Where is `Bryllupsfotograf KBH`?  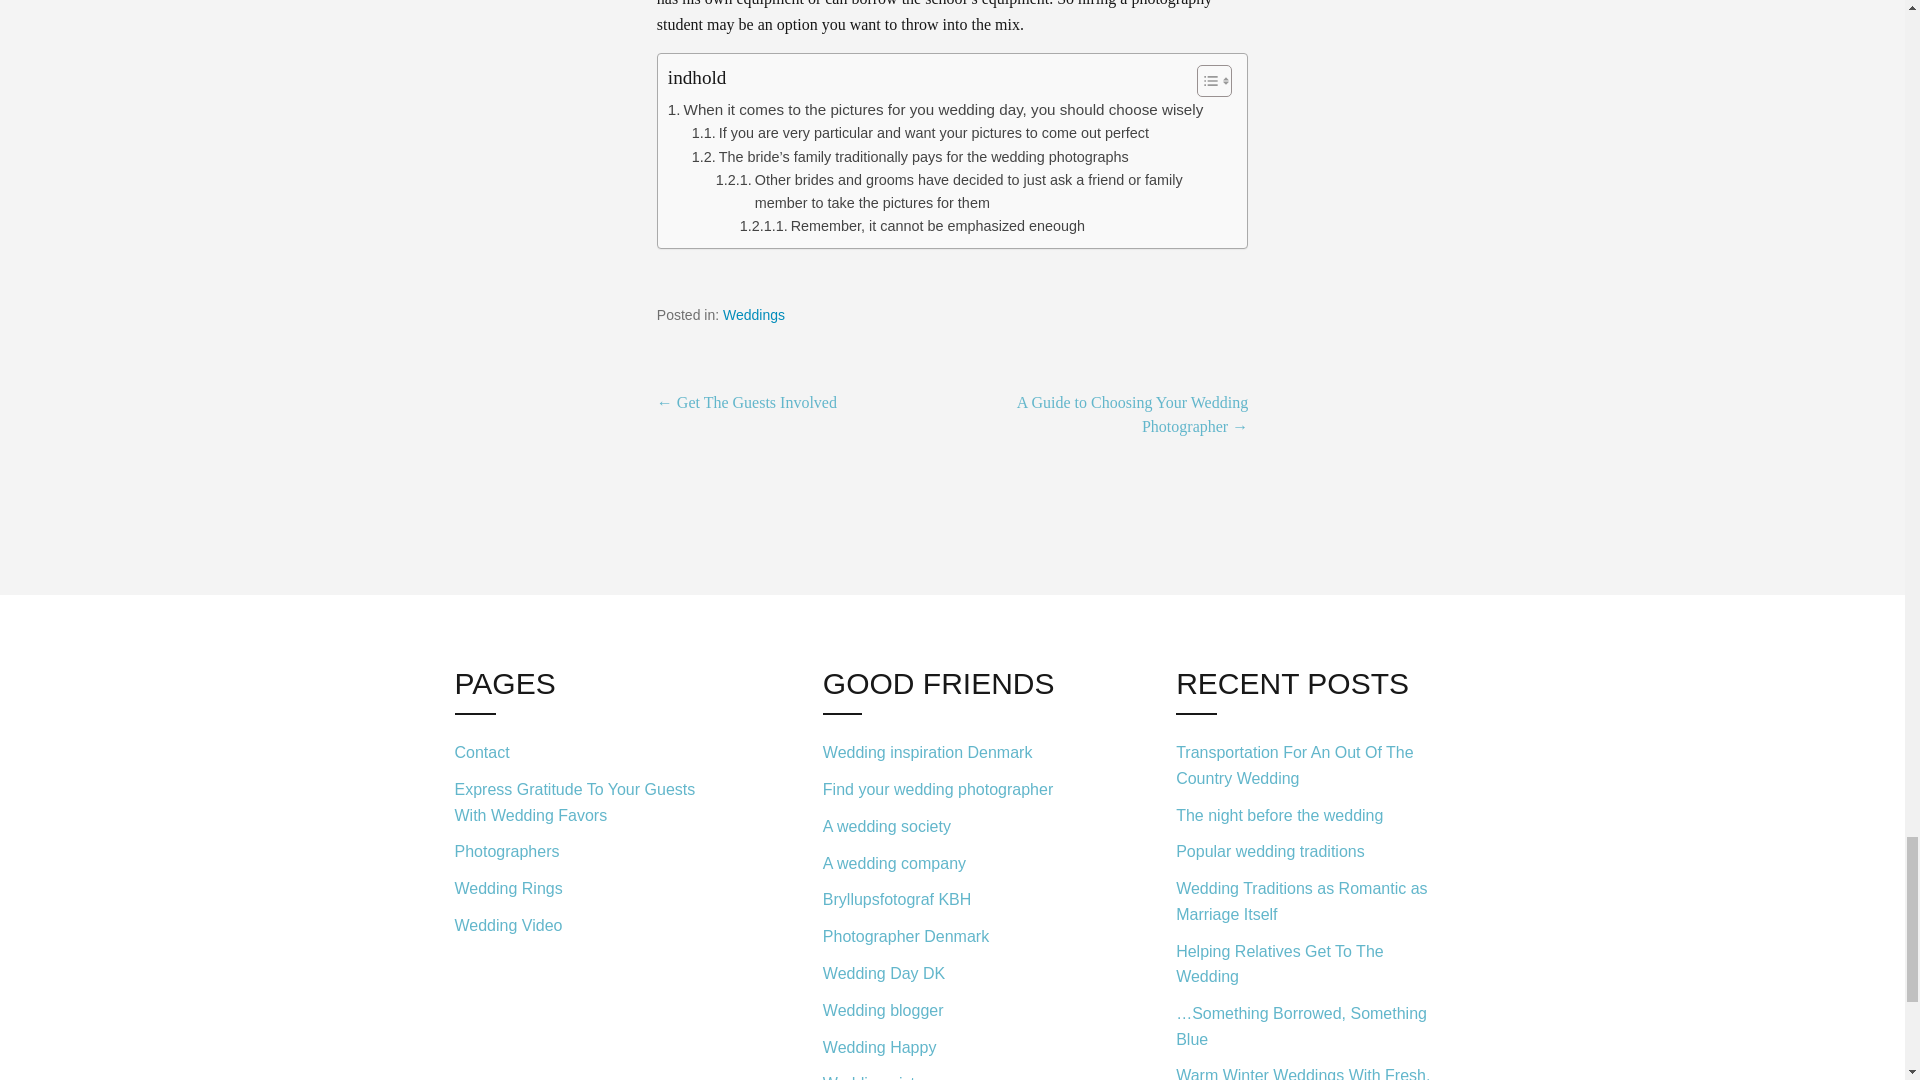
Bryllupsfotograf KBH is located at coordinates (952, 900).